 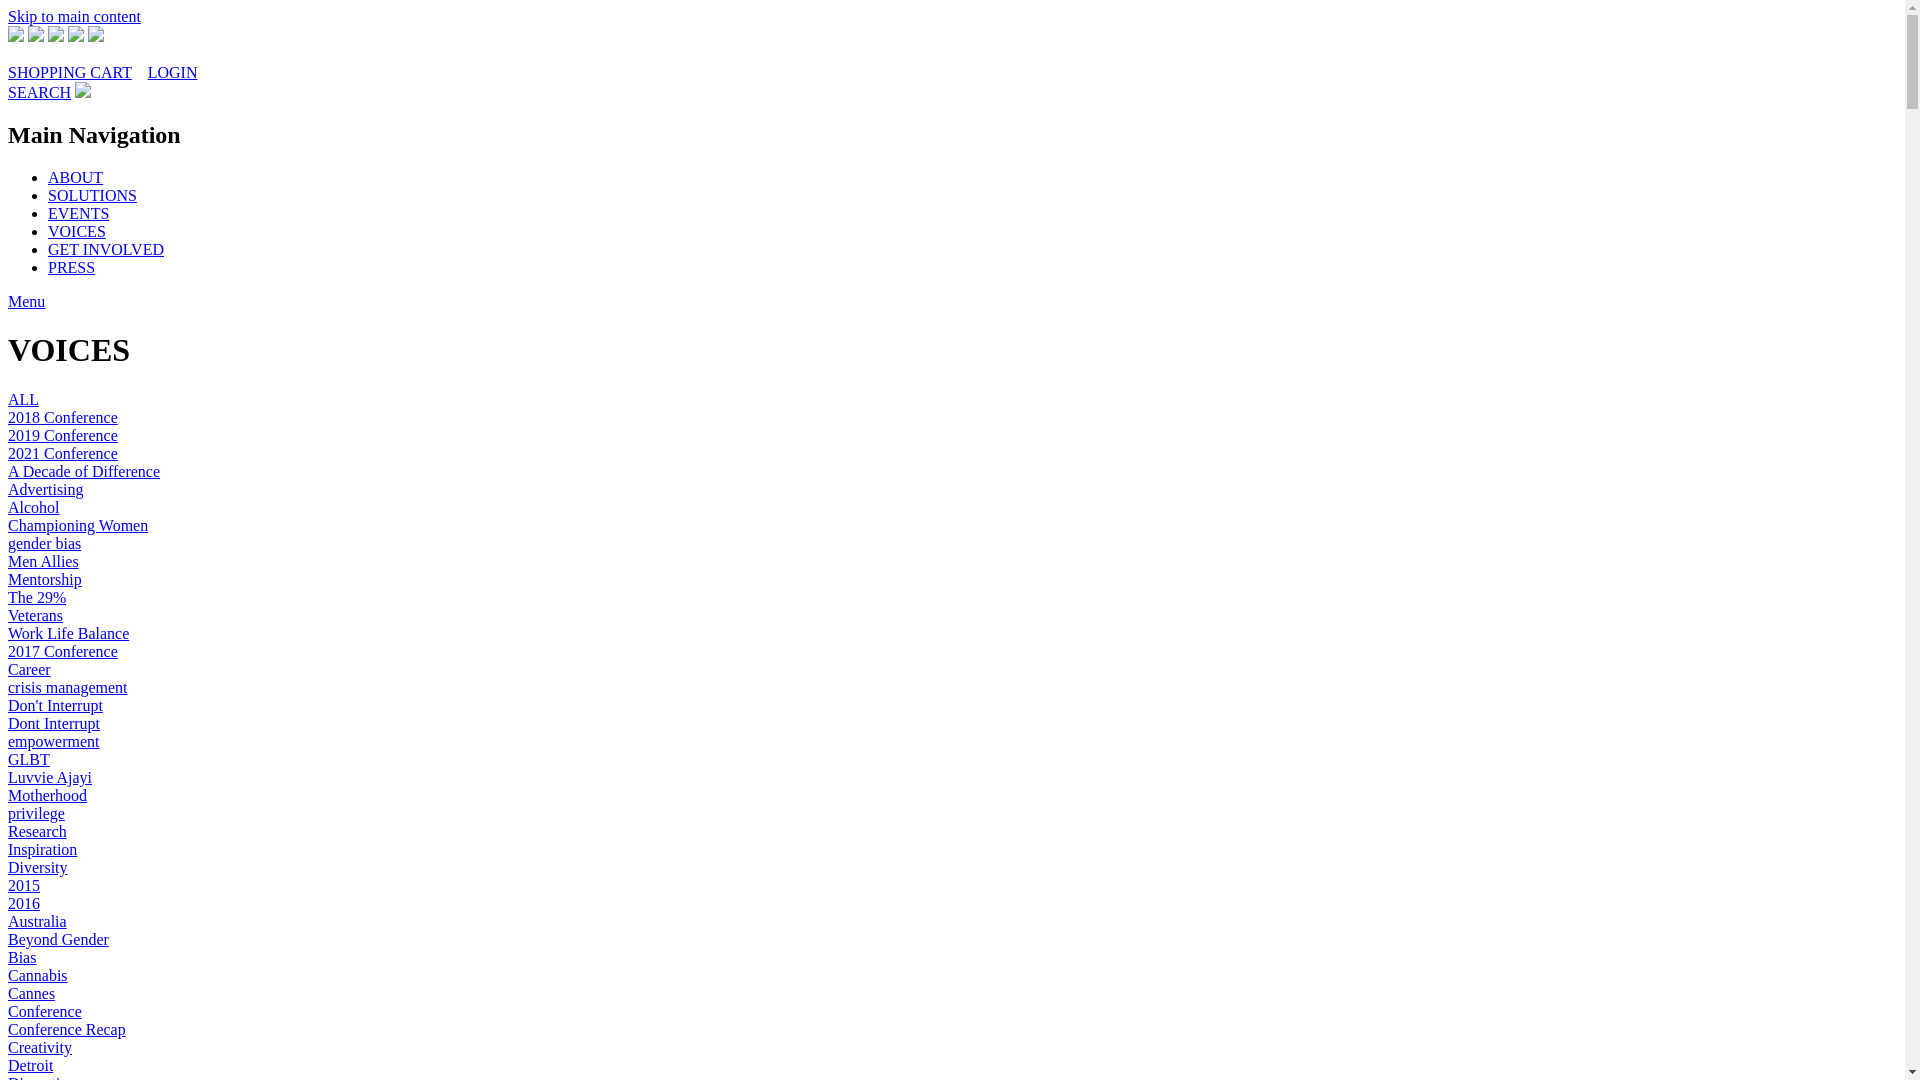 I want to click on LOGIN, so click(x=173, y=72).